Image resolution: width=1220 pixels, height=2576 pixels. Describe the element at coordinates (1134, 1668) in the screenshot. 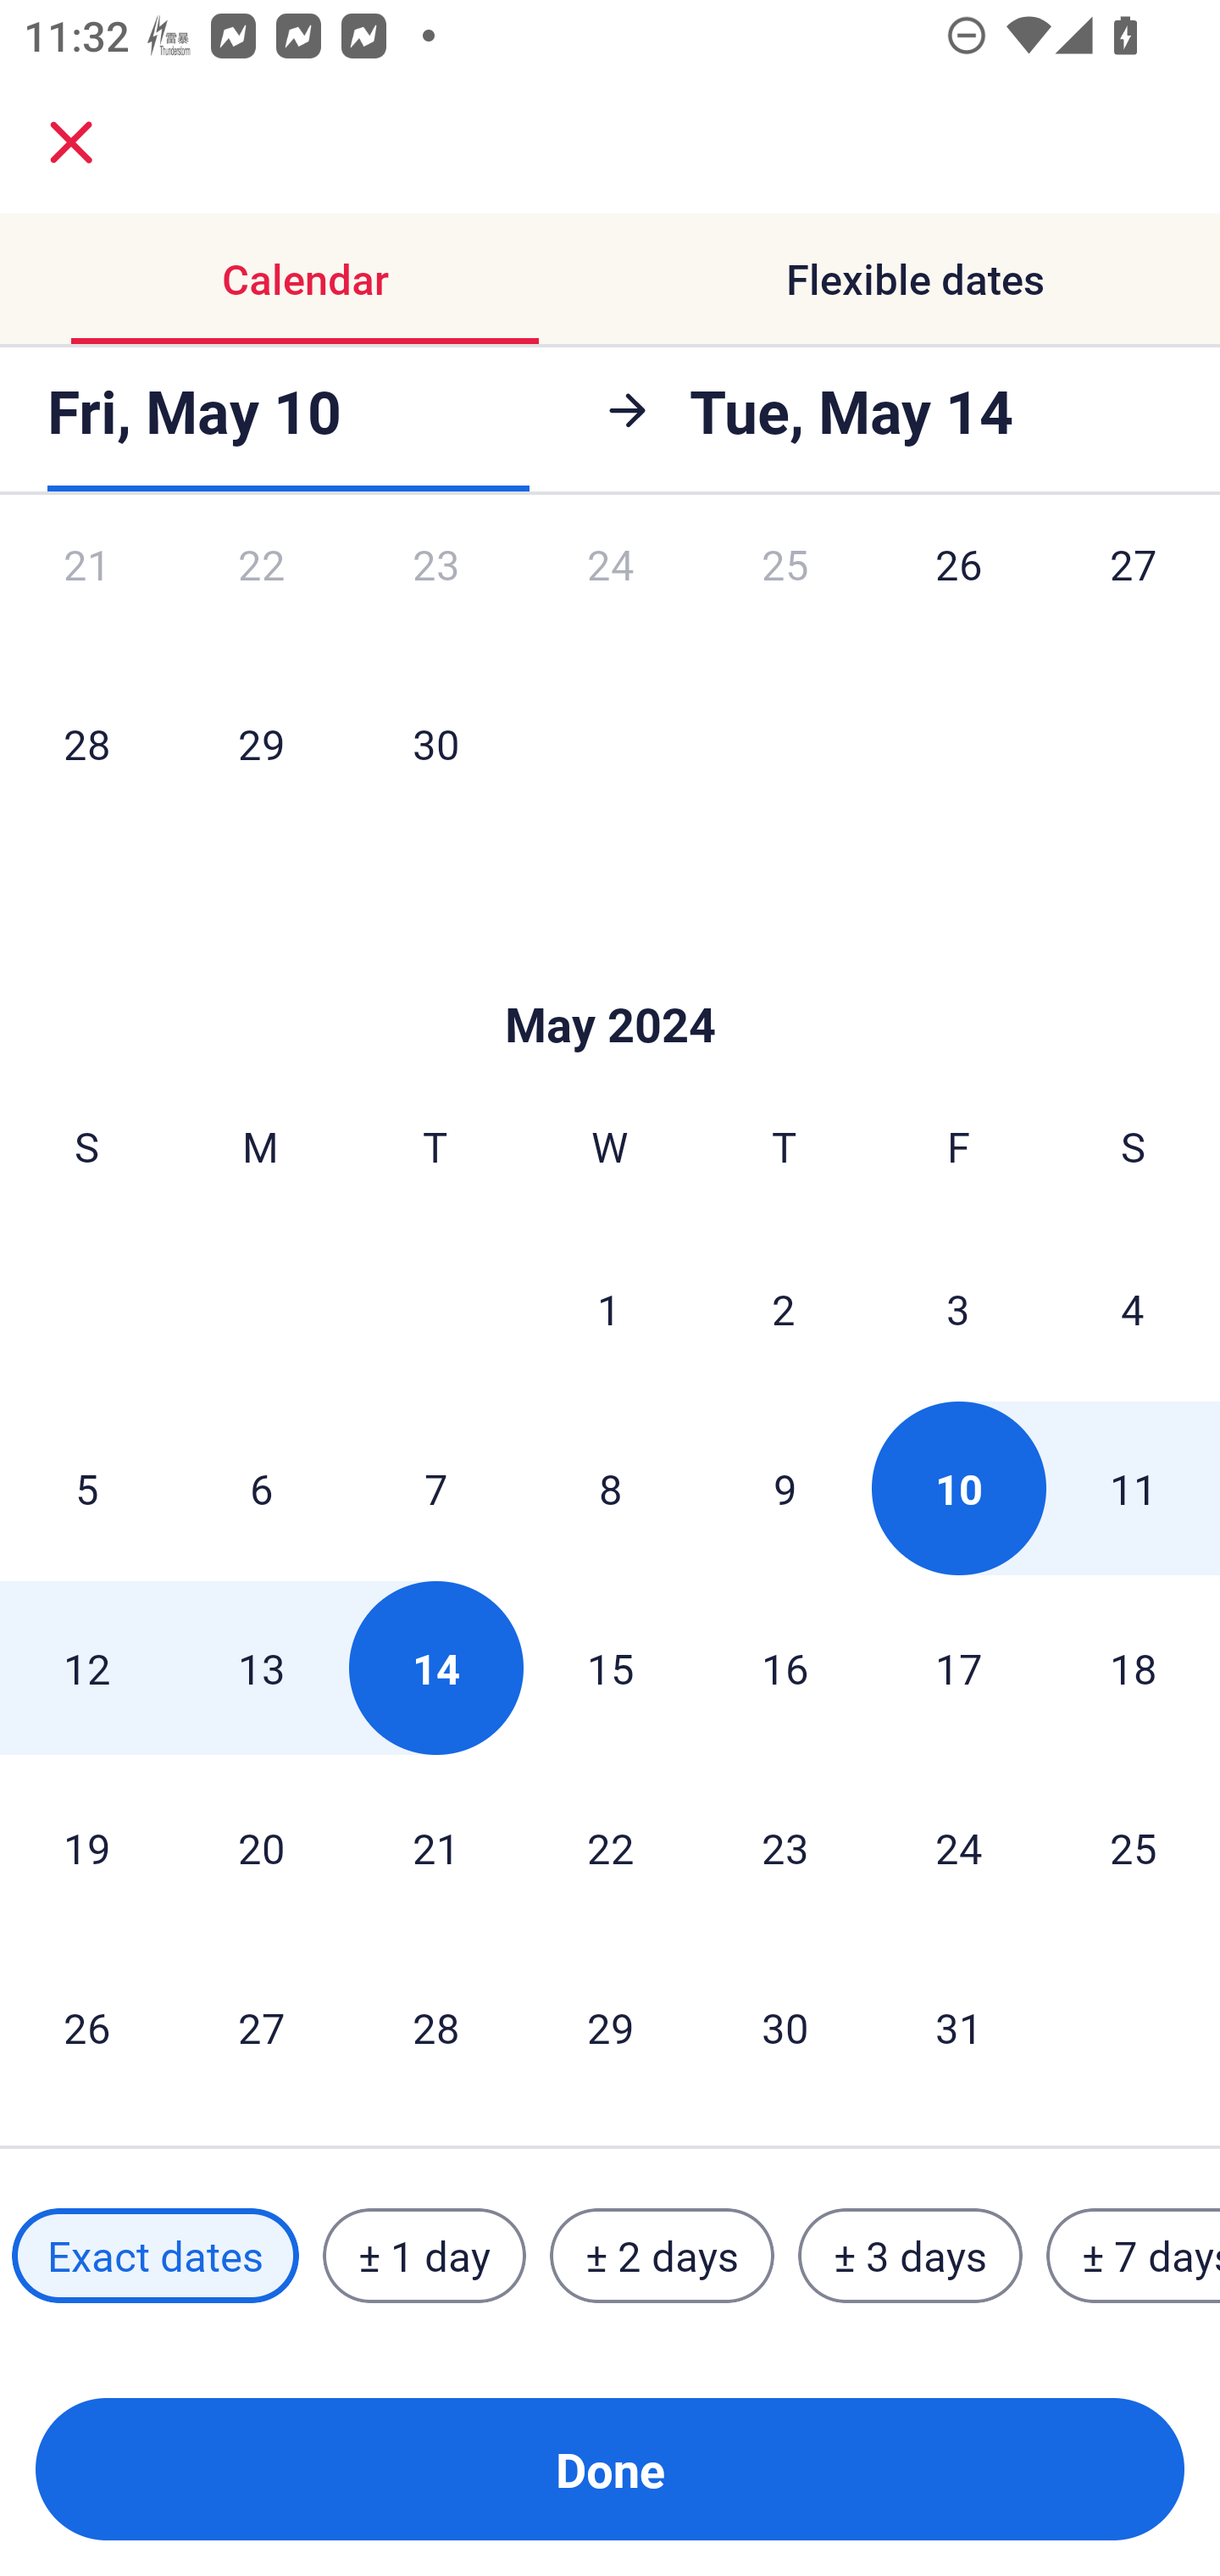

I see `18 Saturday, May 18, 2024` at that location.